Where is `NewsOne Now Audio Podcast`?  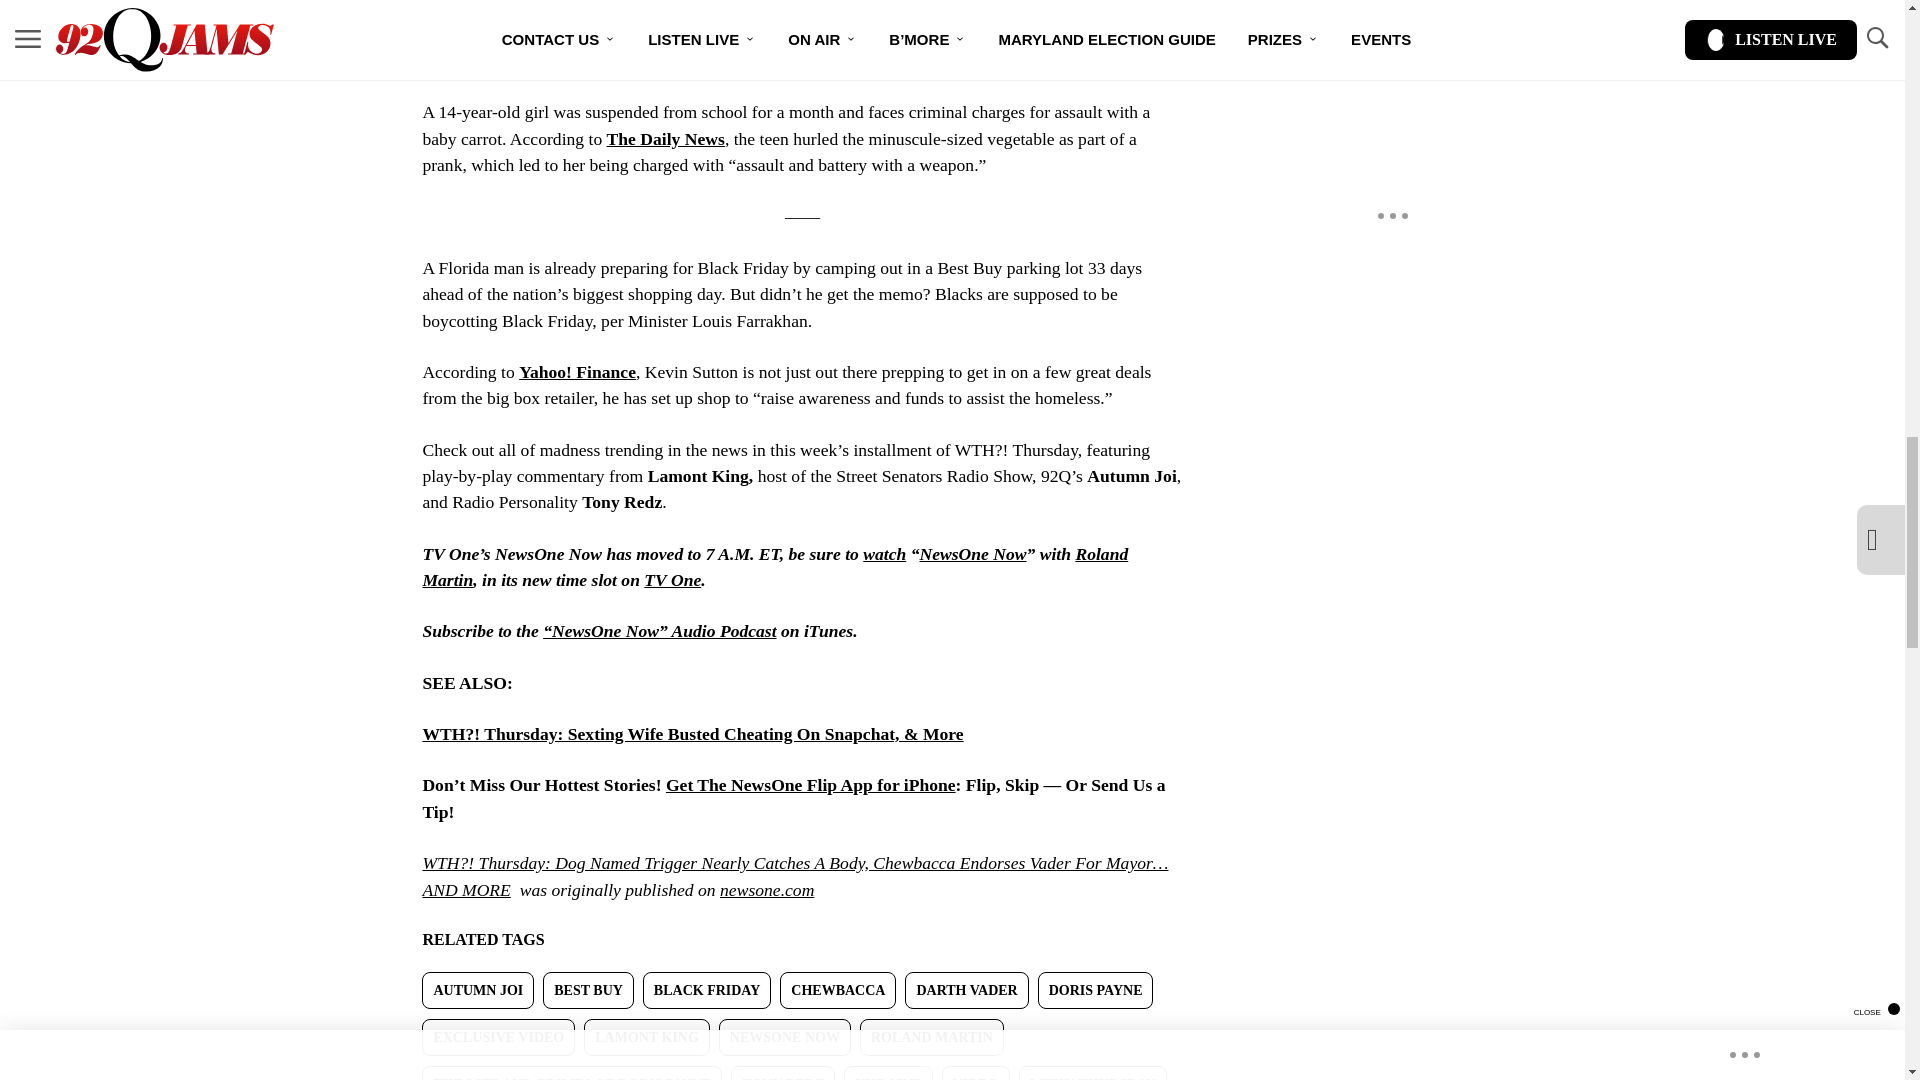
NewsOne Now Audio Podcast is located at coordinates (659, 631).